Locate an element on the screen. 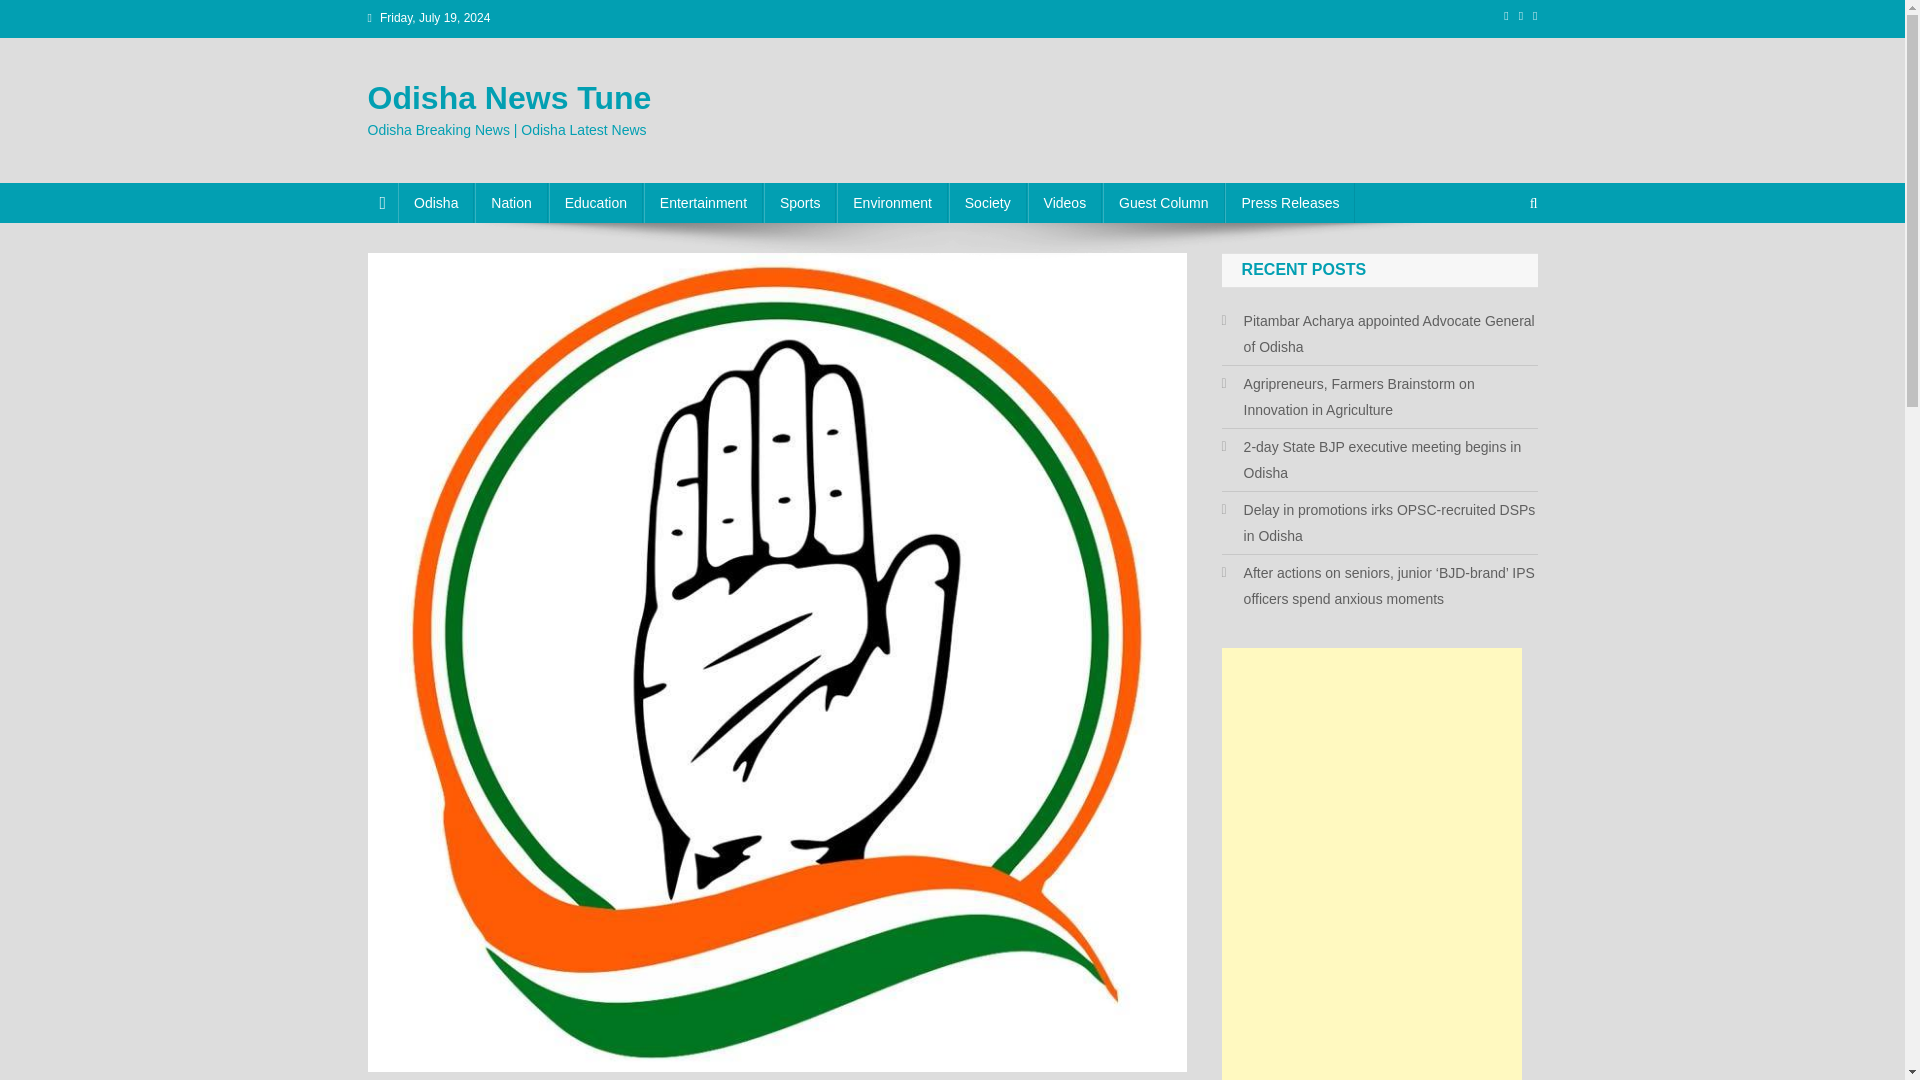  Entertainment is located at coordinates (702, 202).